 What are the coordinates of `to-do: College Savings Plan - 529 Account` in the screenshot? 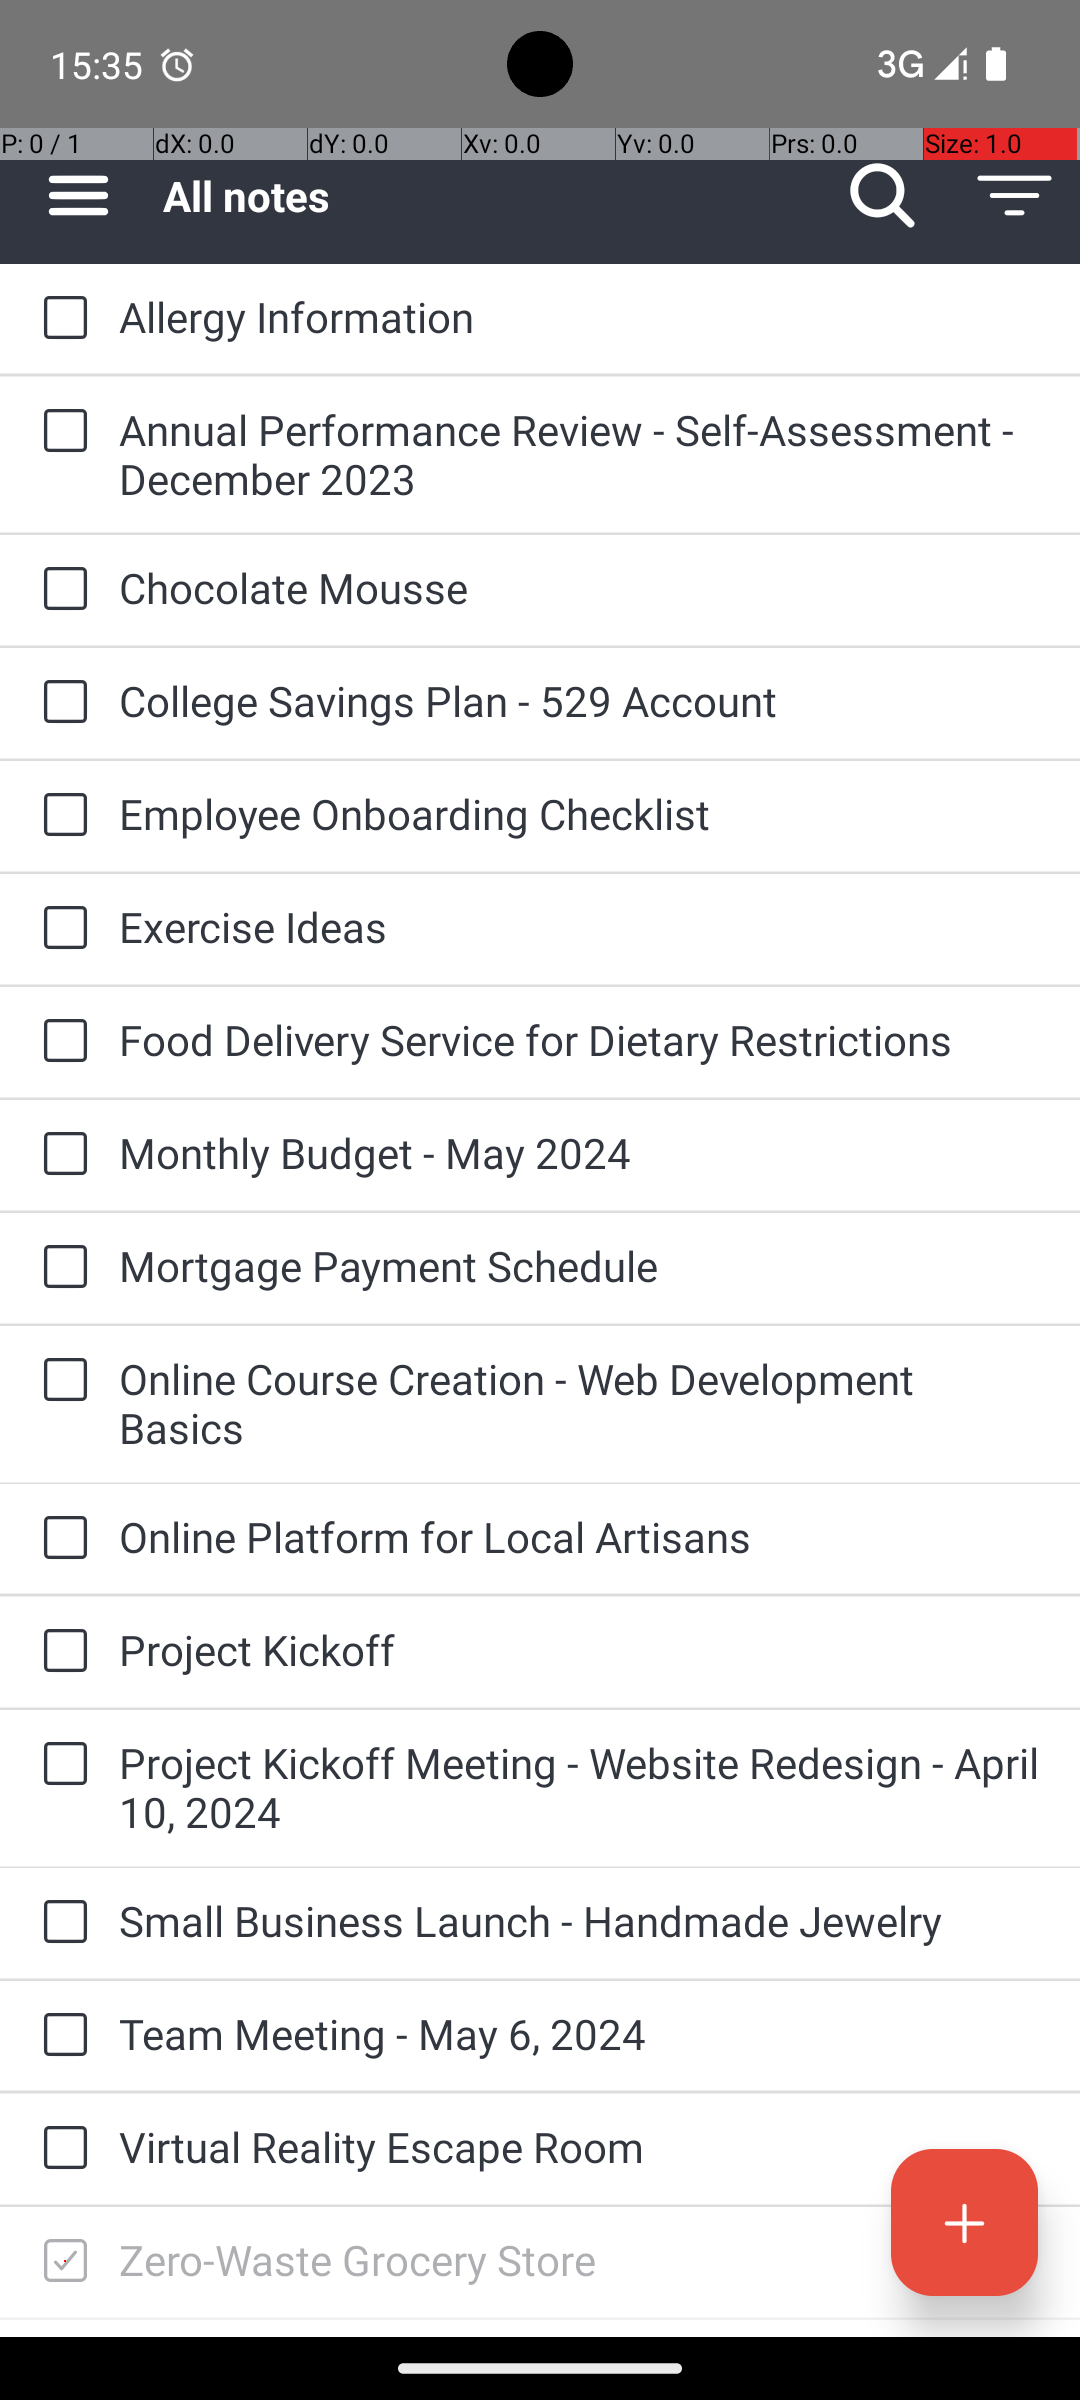 It's located at (60, 703).